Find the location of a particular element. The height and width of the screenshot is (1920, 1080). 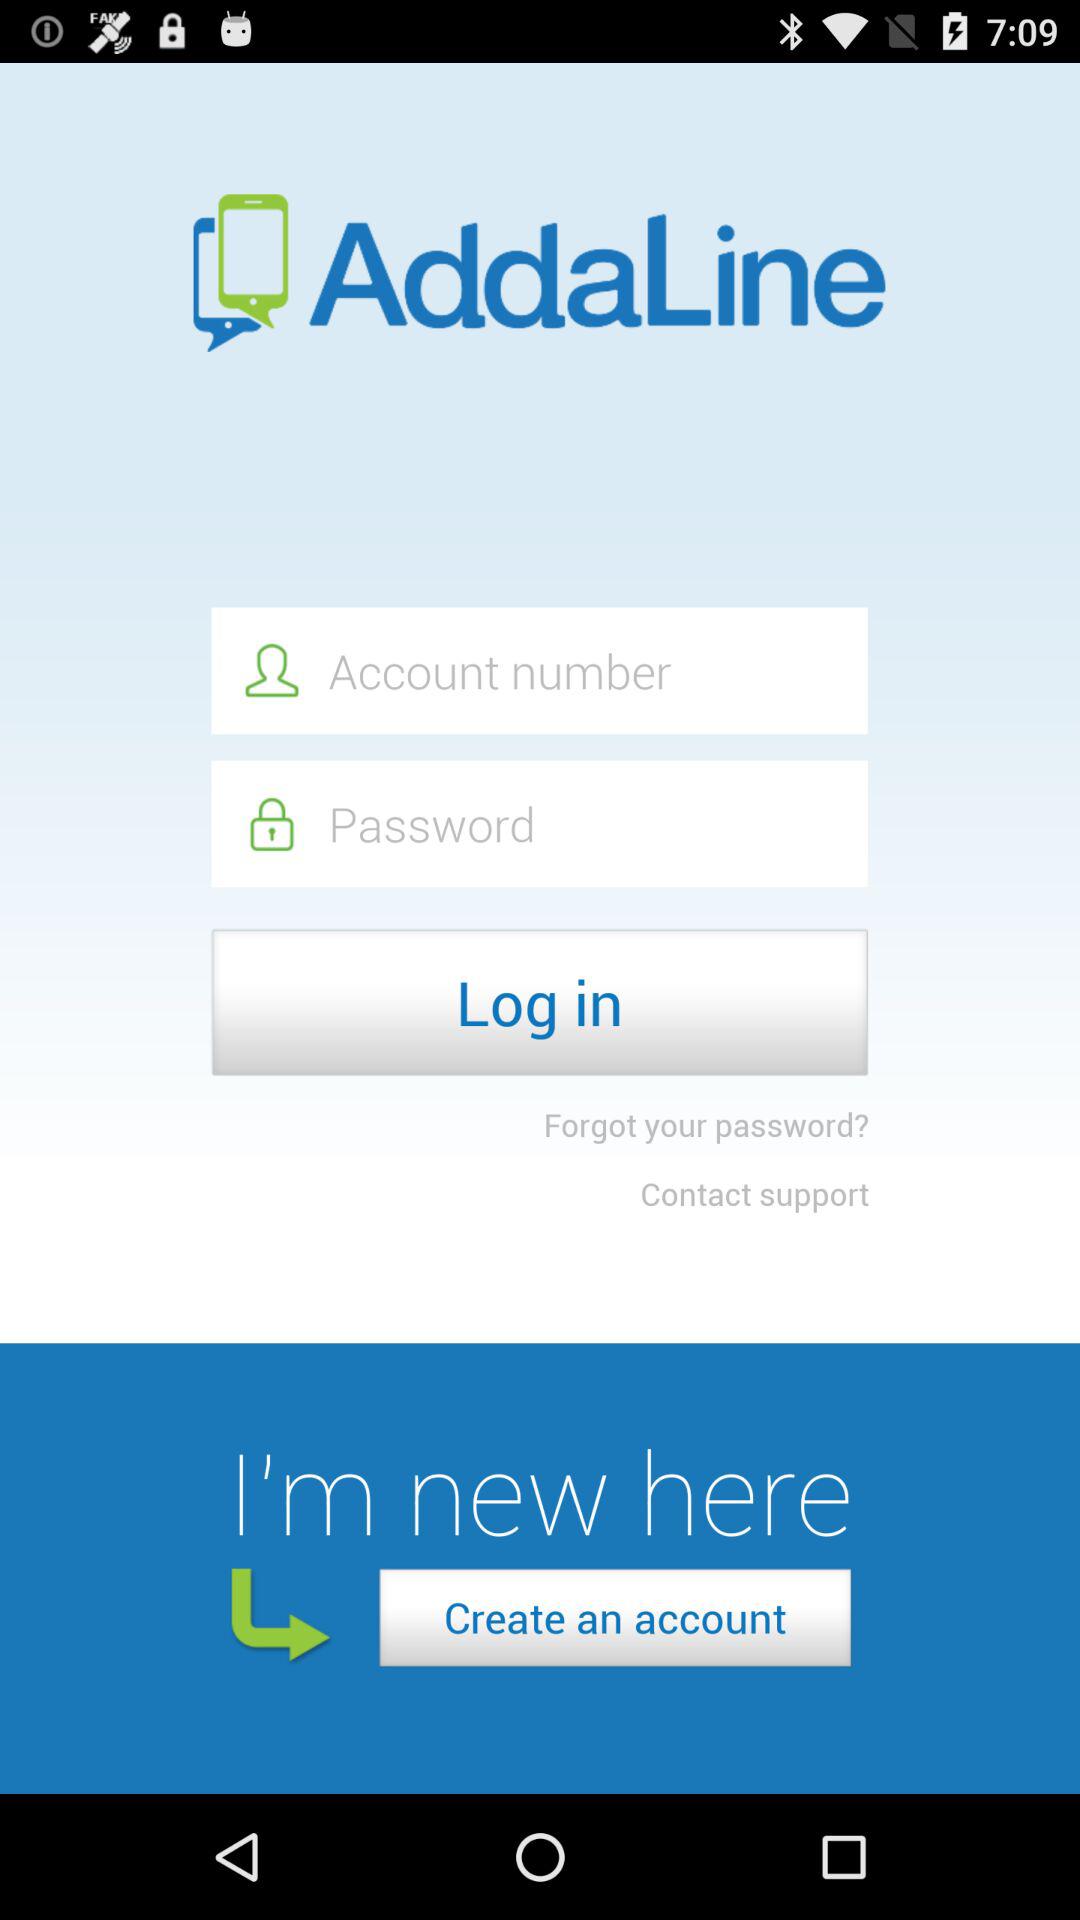

open the icon above forgot your password? item is located at coordinates (540, 1002).